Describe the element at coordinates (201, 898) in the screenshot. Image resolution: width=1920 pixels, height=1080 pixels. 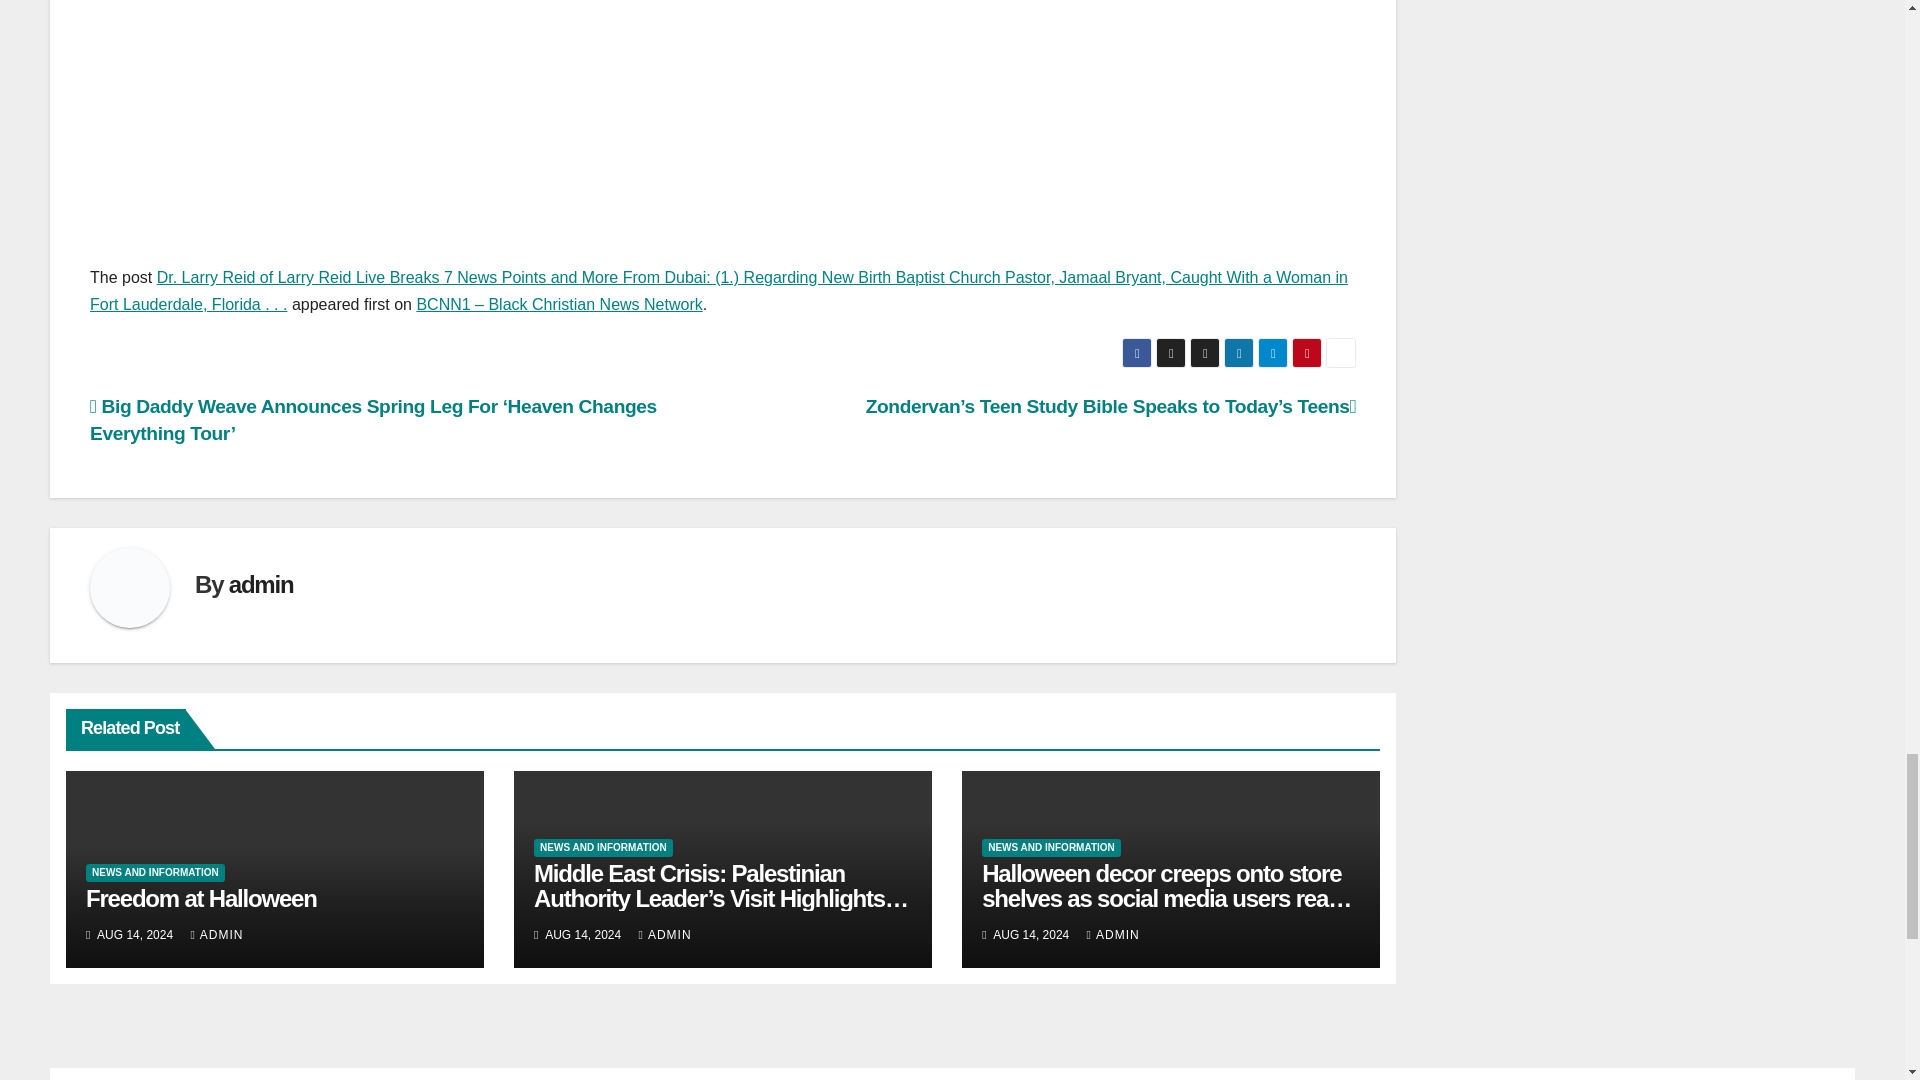
I see `Permalink to: Freedom at Halloween` at that location.